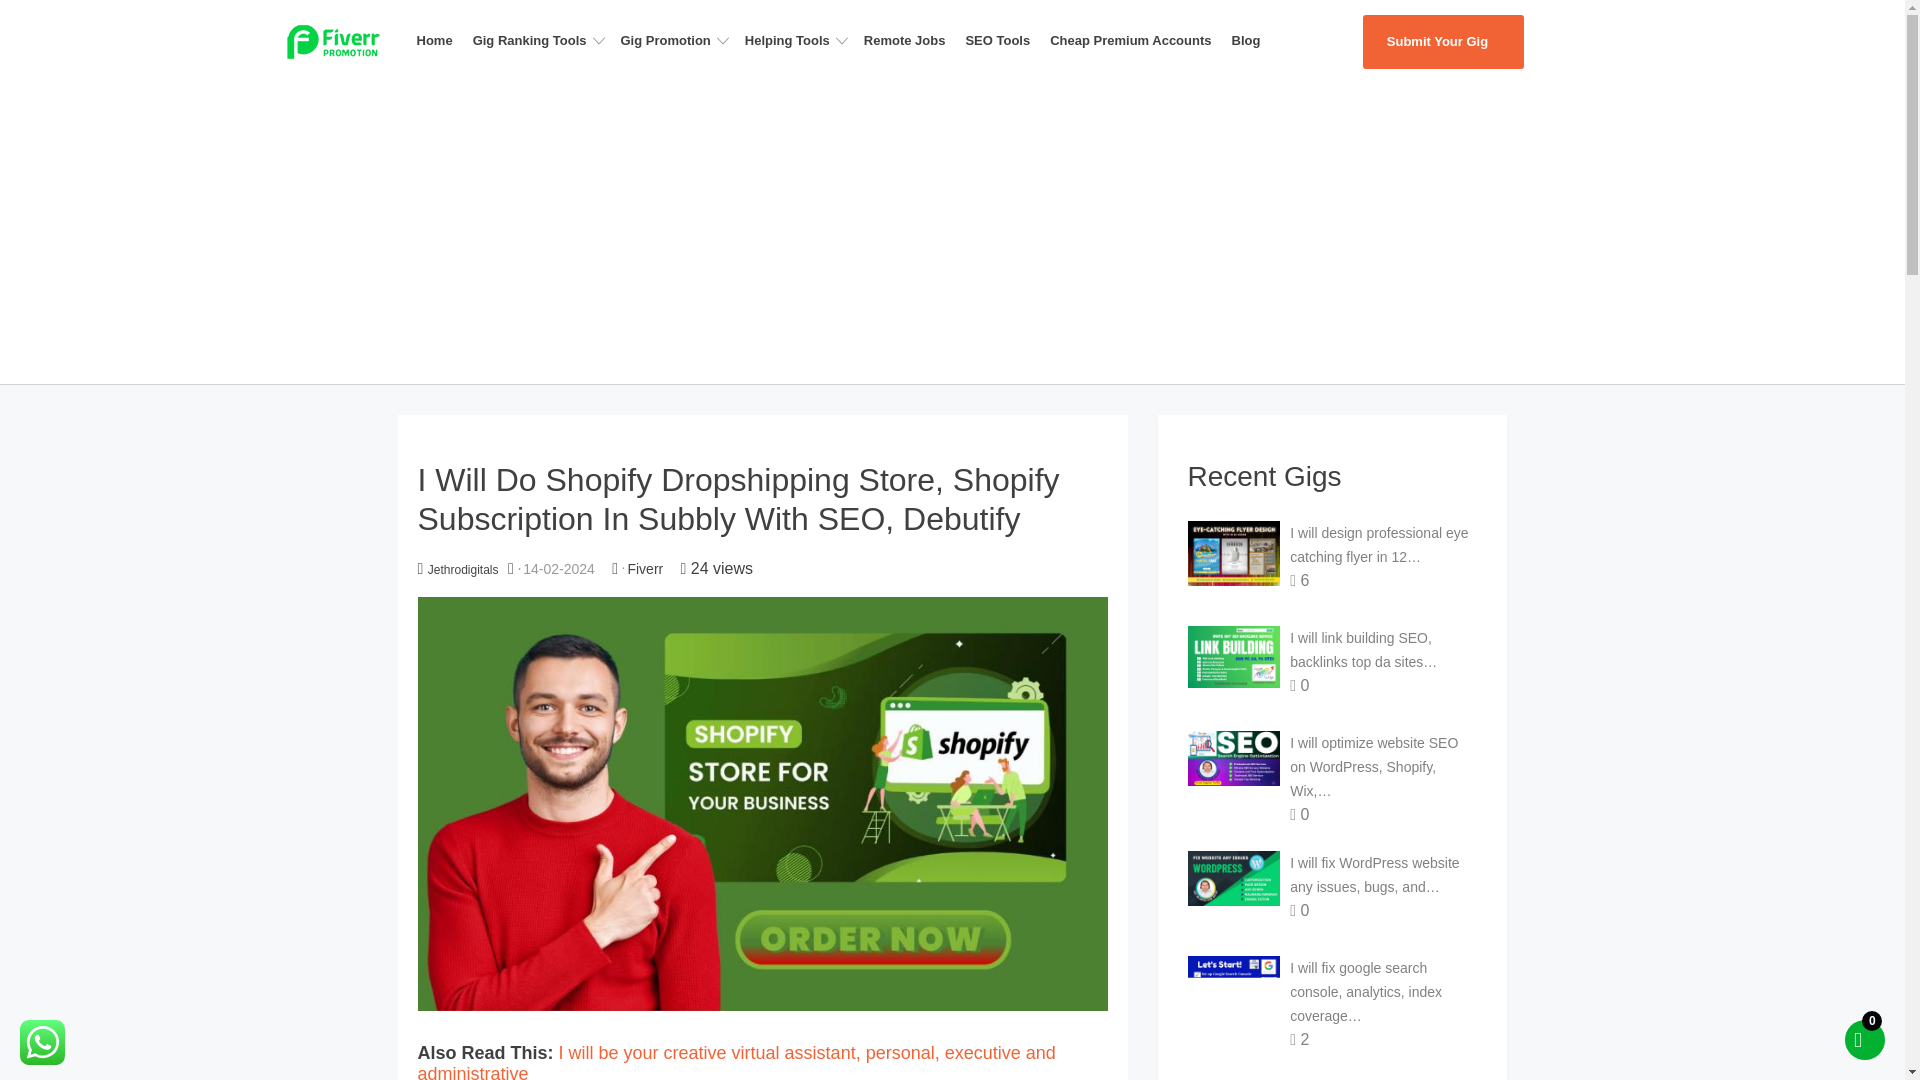  What do you see at coordinates (1442, 42) in the screenshot?
I see `Submit Your Gig` at bounding box center [1442, 42].